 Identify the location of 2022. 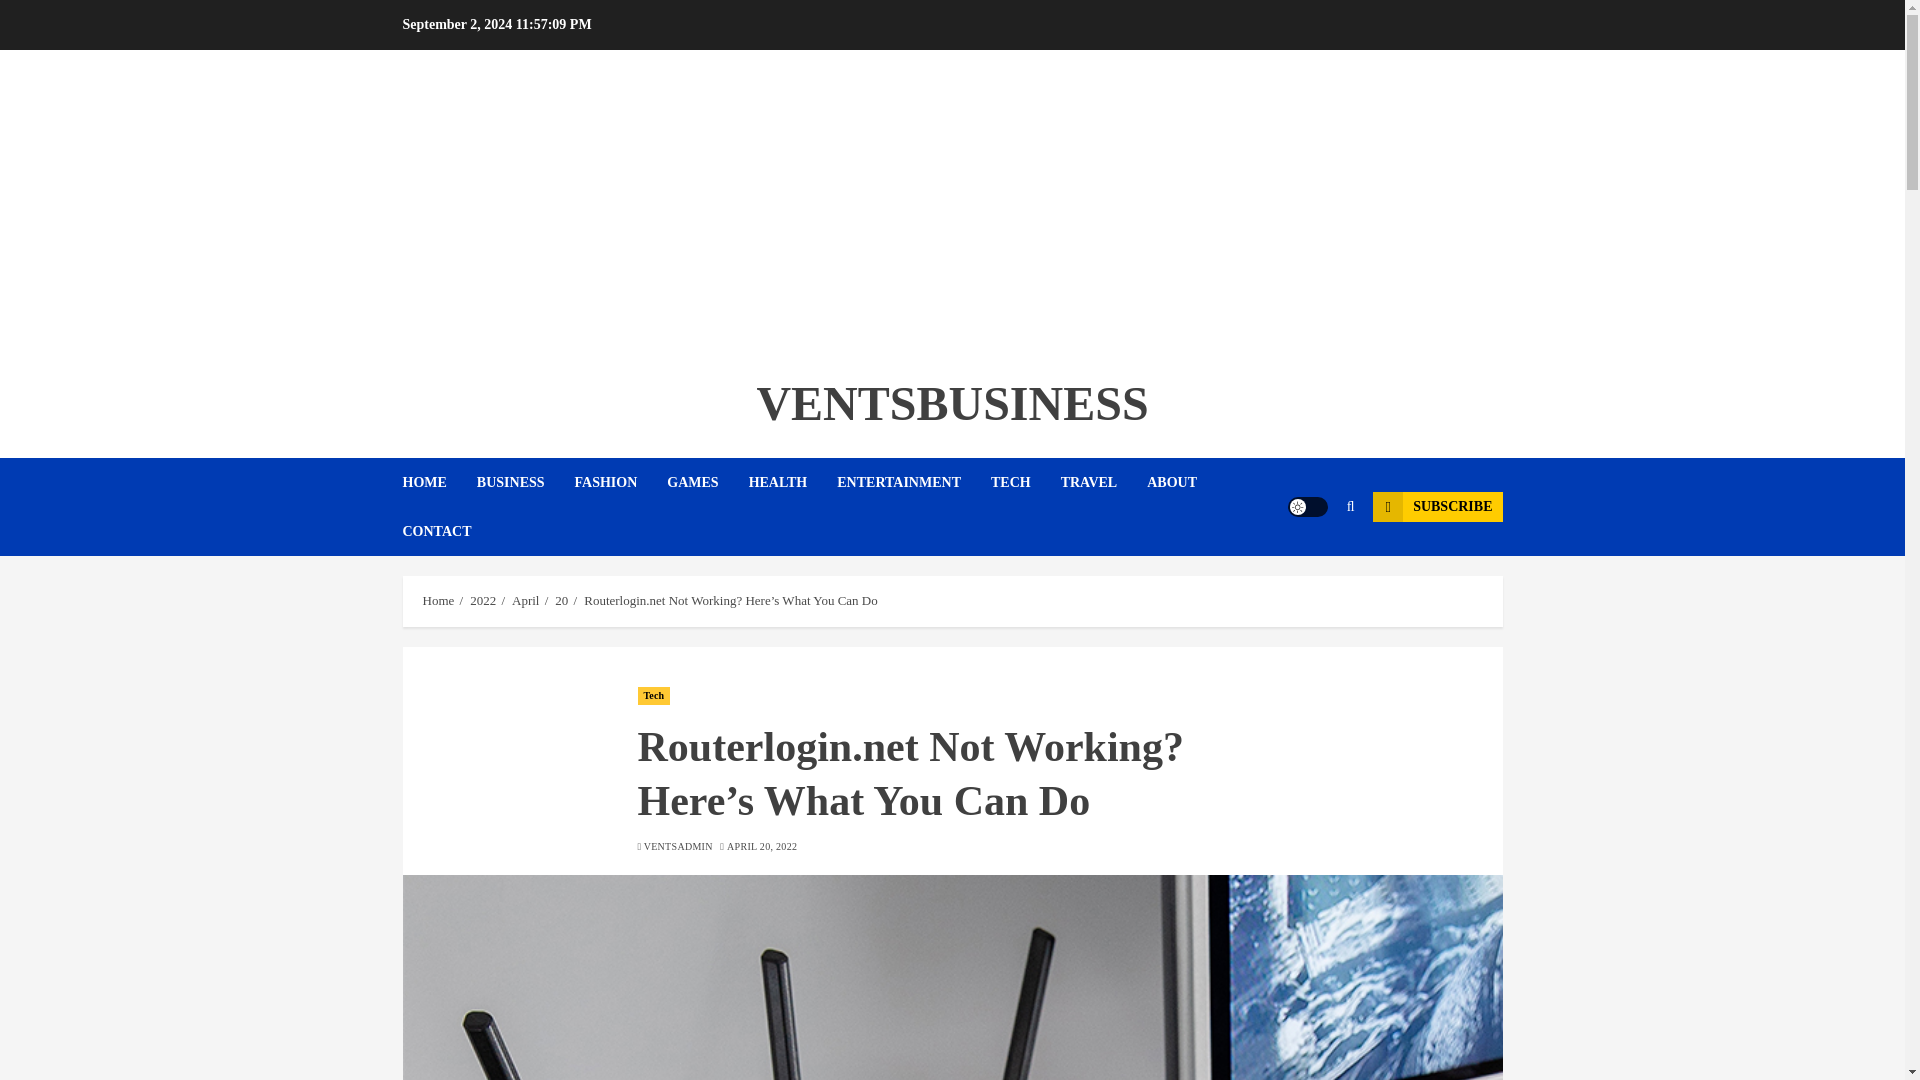
(482, 600).